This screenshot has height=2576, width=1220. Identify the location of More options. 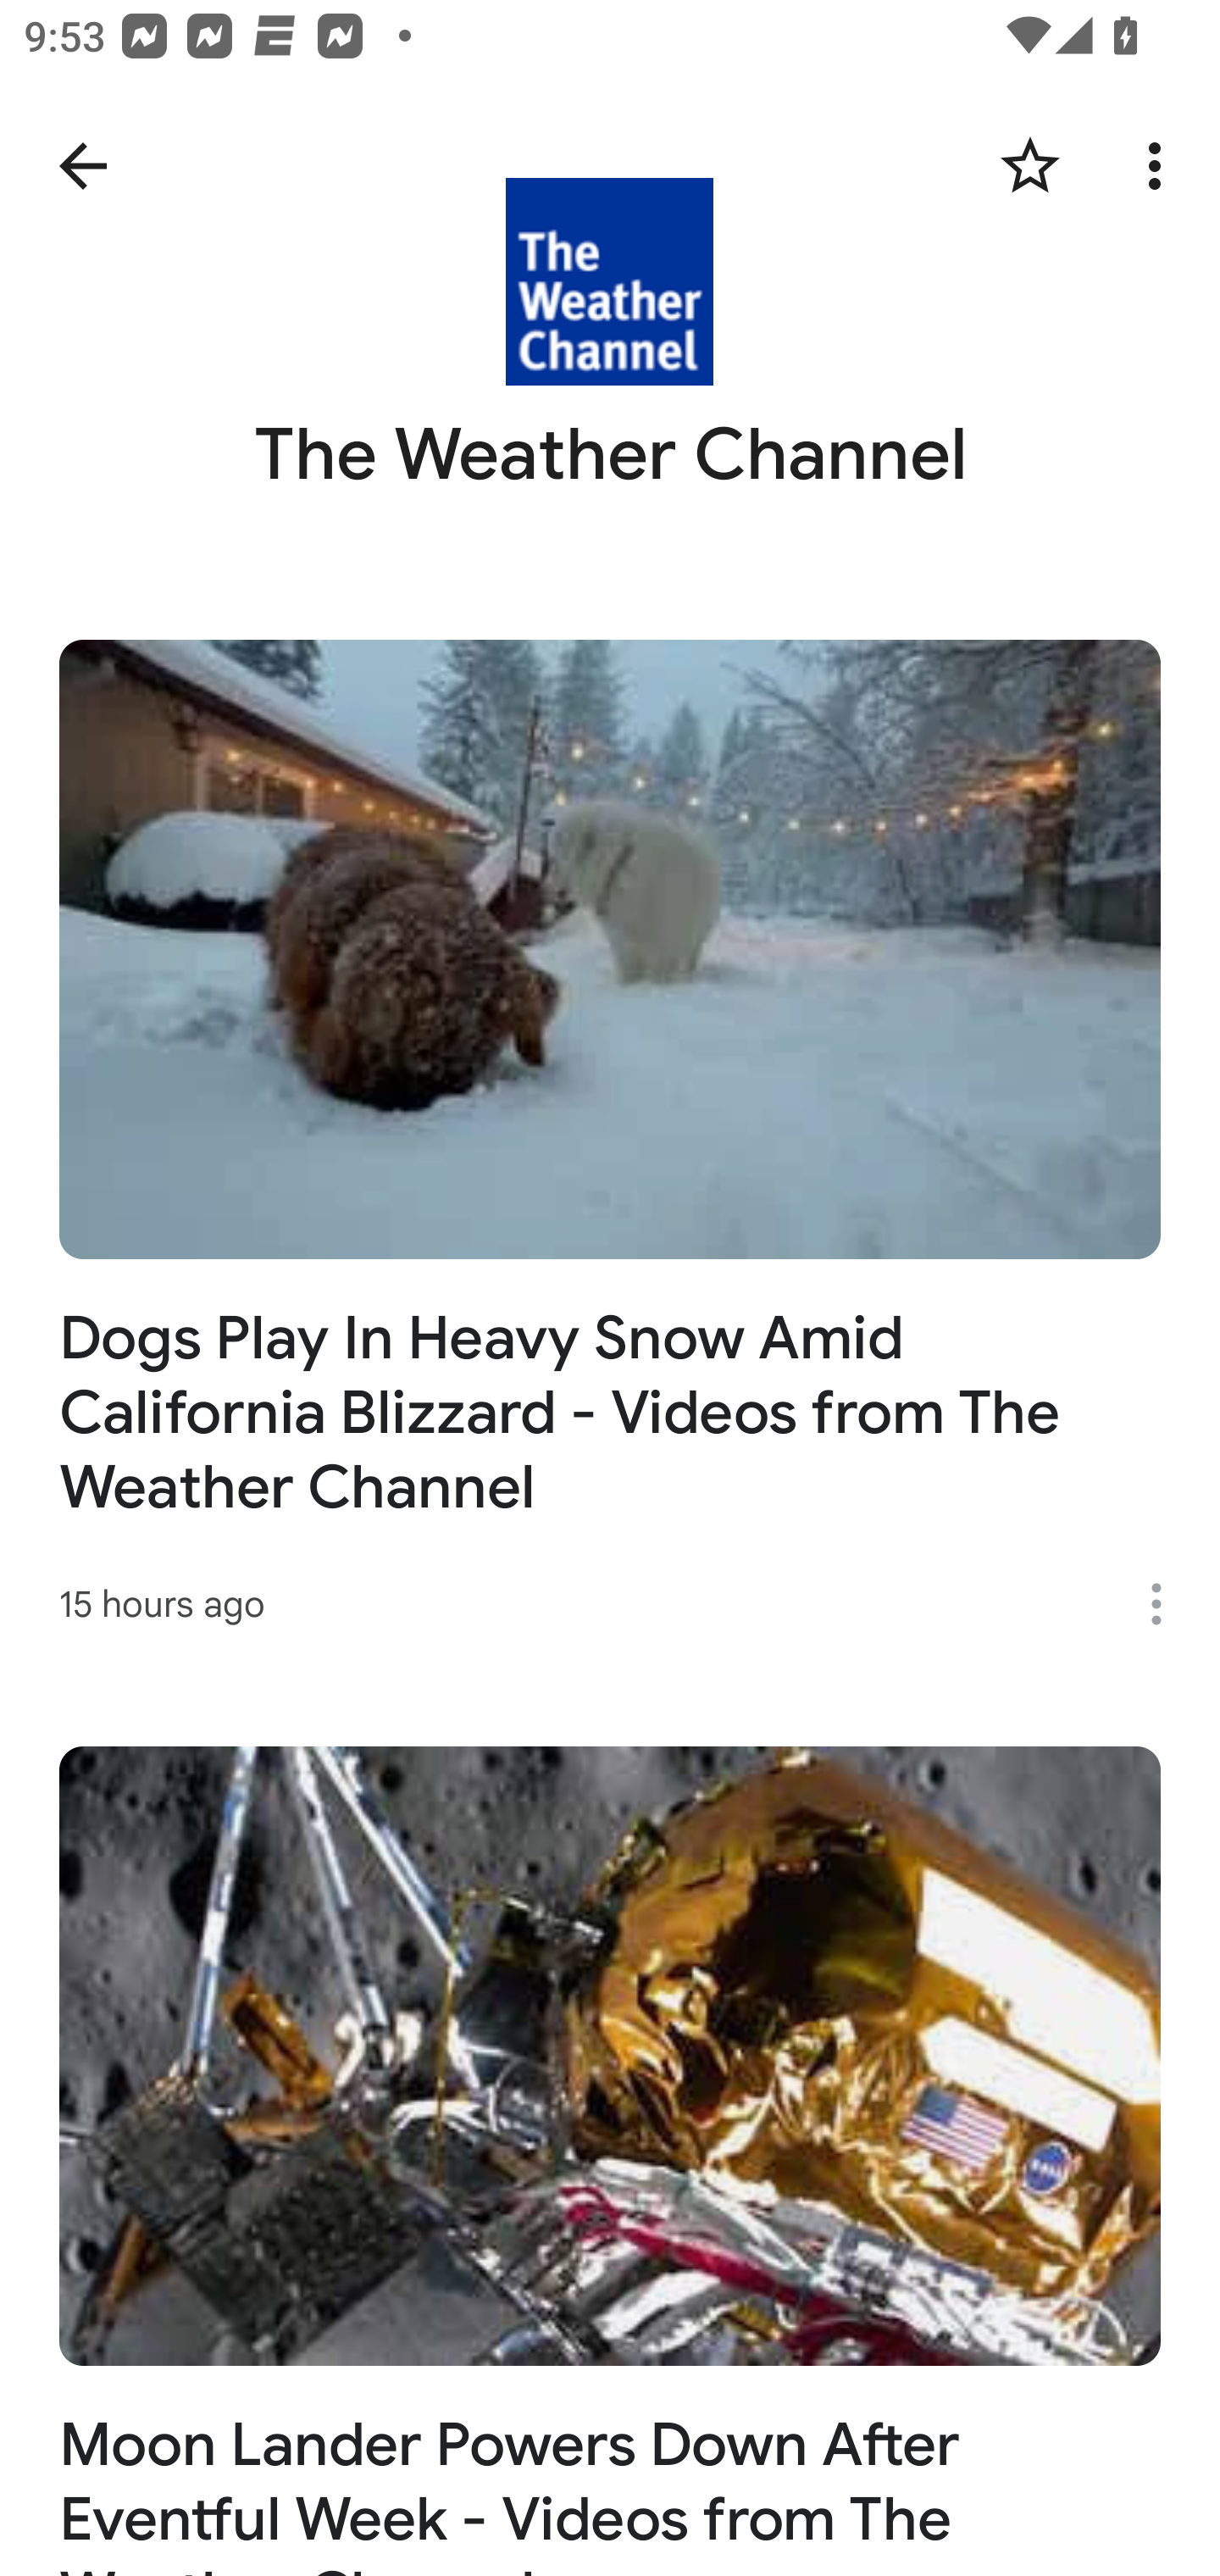
(1161, 166).